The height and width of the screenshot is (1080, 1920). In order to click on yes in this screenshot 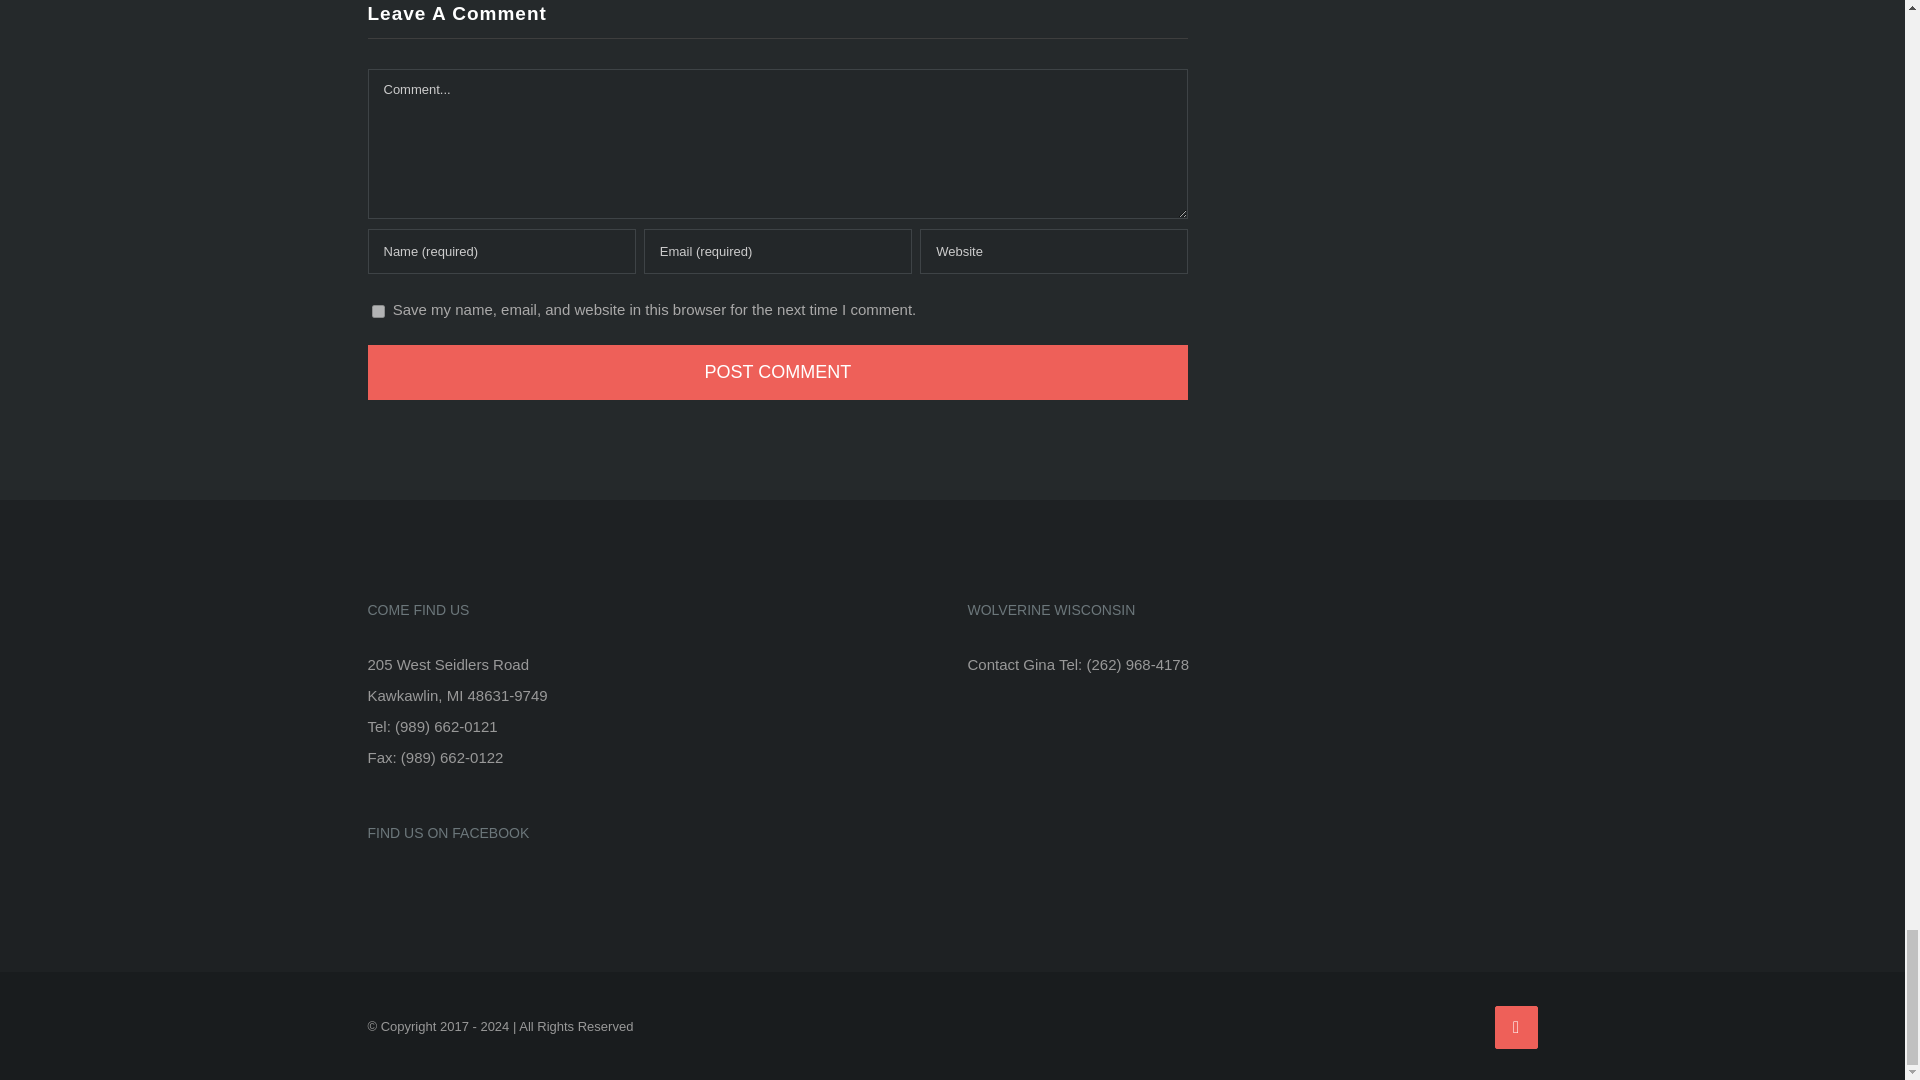, I will do `click(378, 310)`.